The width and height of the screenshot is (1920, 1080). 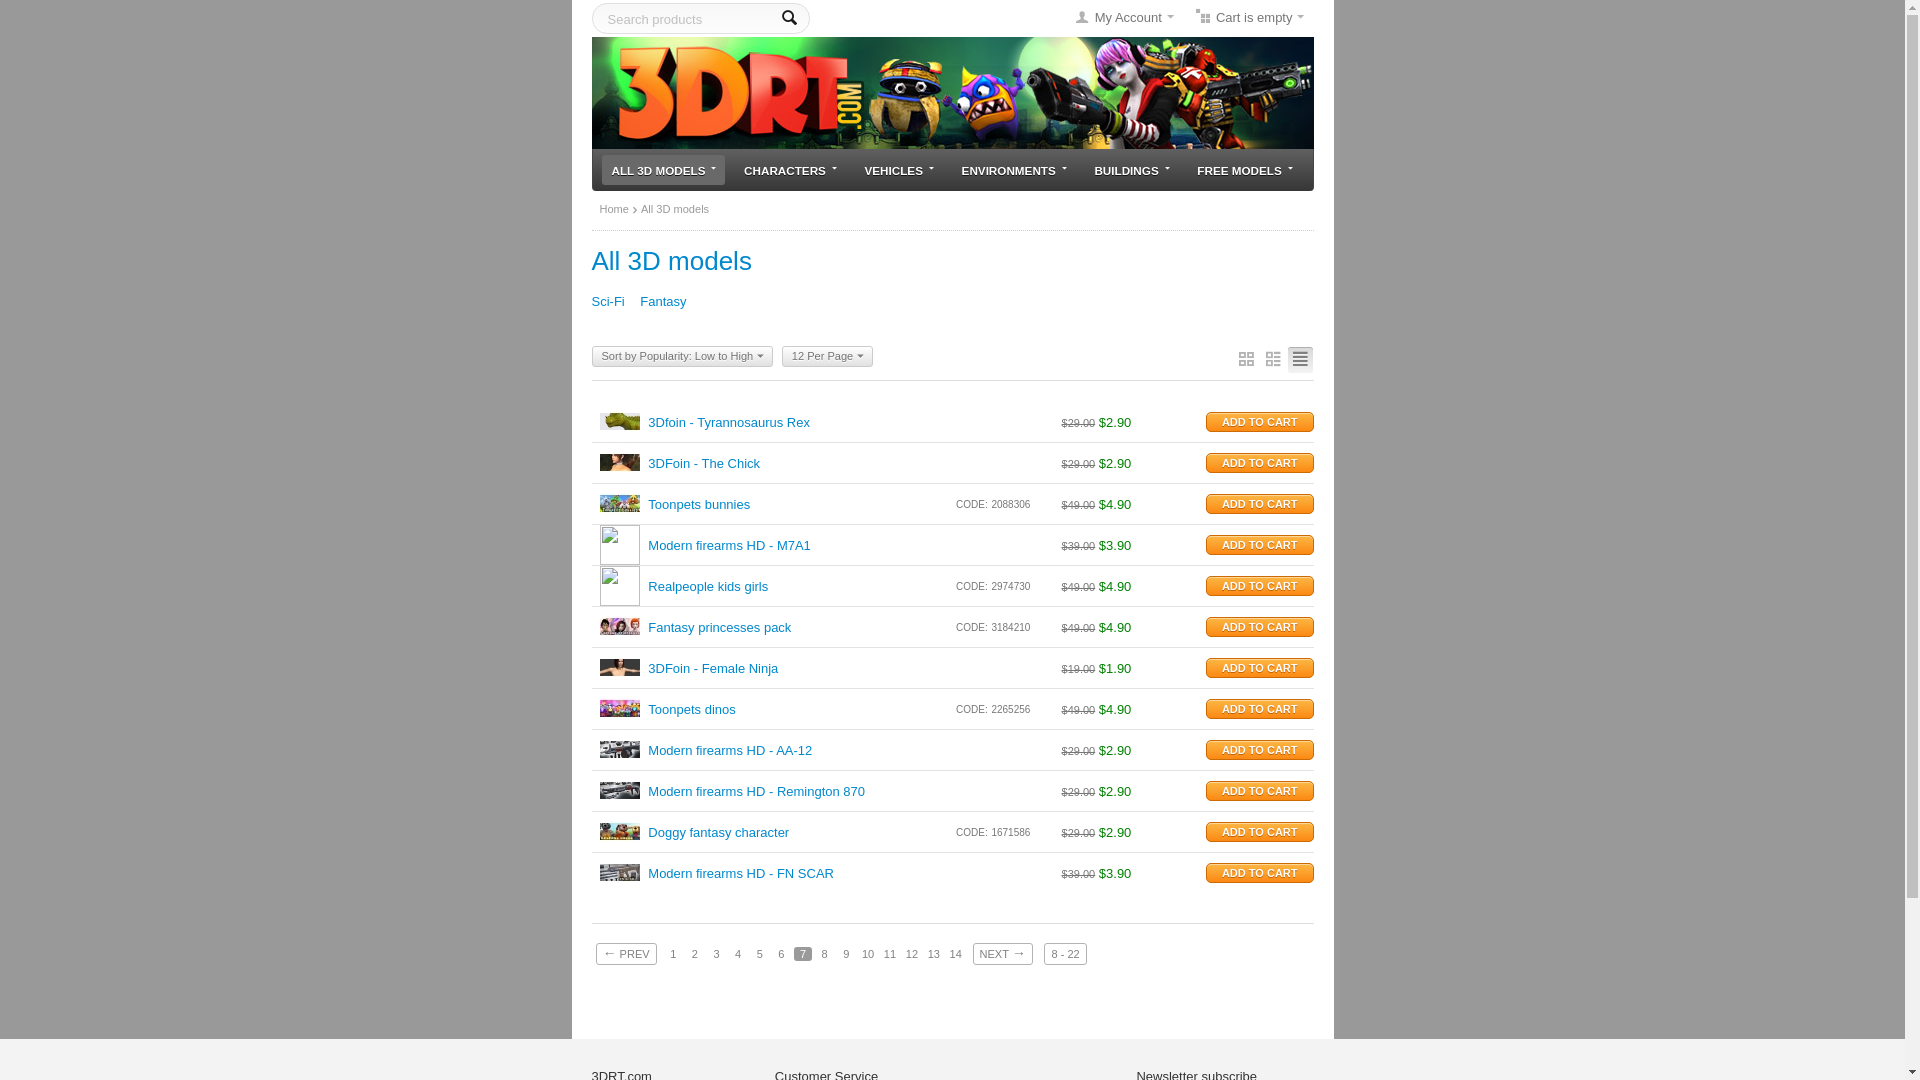 What do you see at coordinates (1260, 627) in the screenshot?
I see `Add to Cart` at bounding box center [1260, 627].